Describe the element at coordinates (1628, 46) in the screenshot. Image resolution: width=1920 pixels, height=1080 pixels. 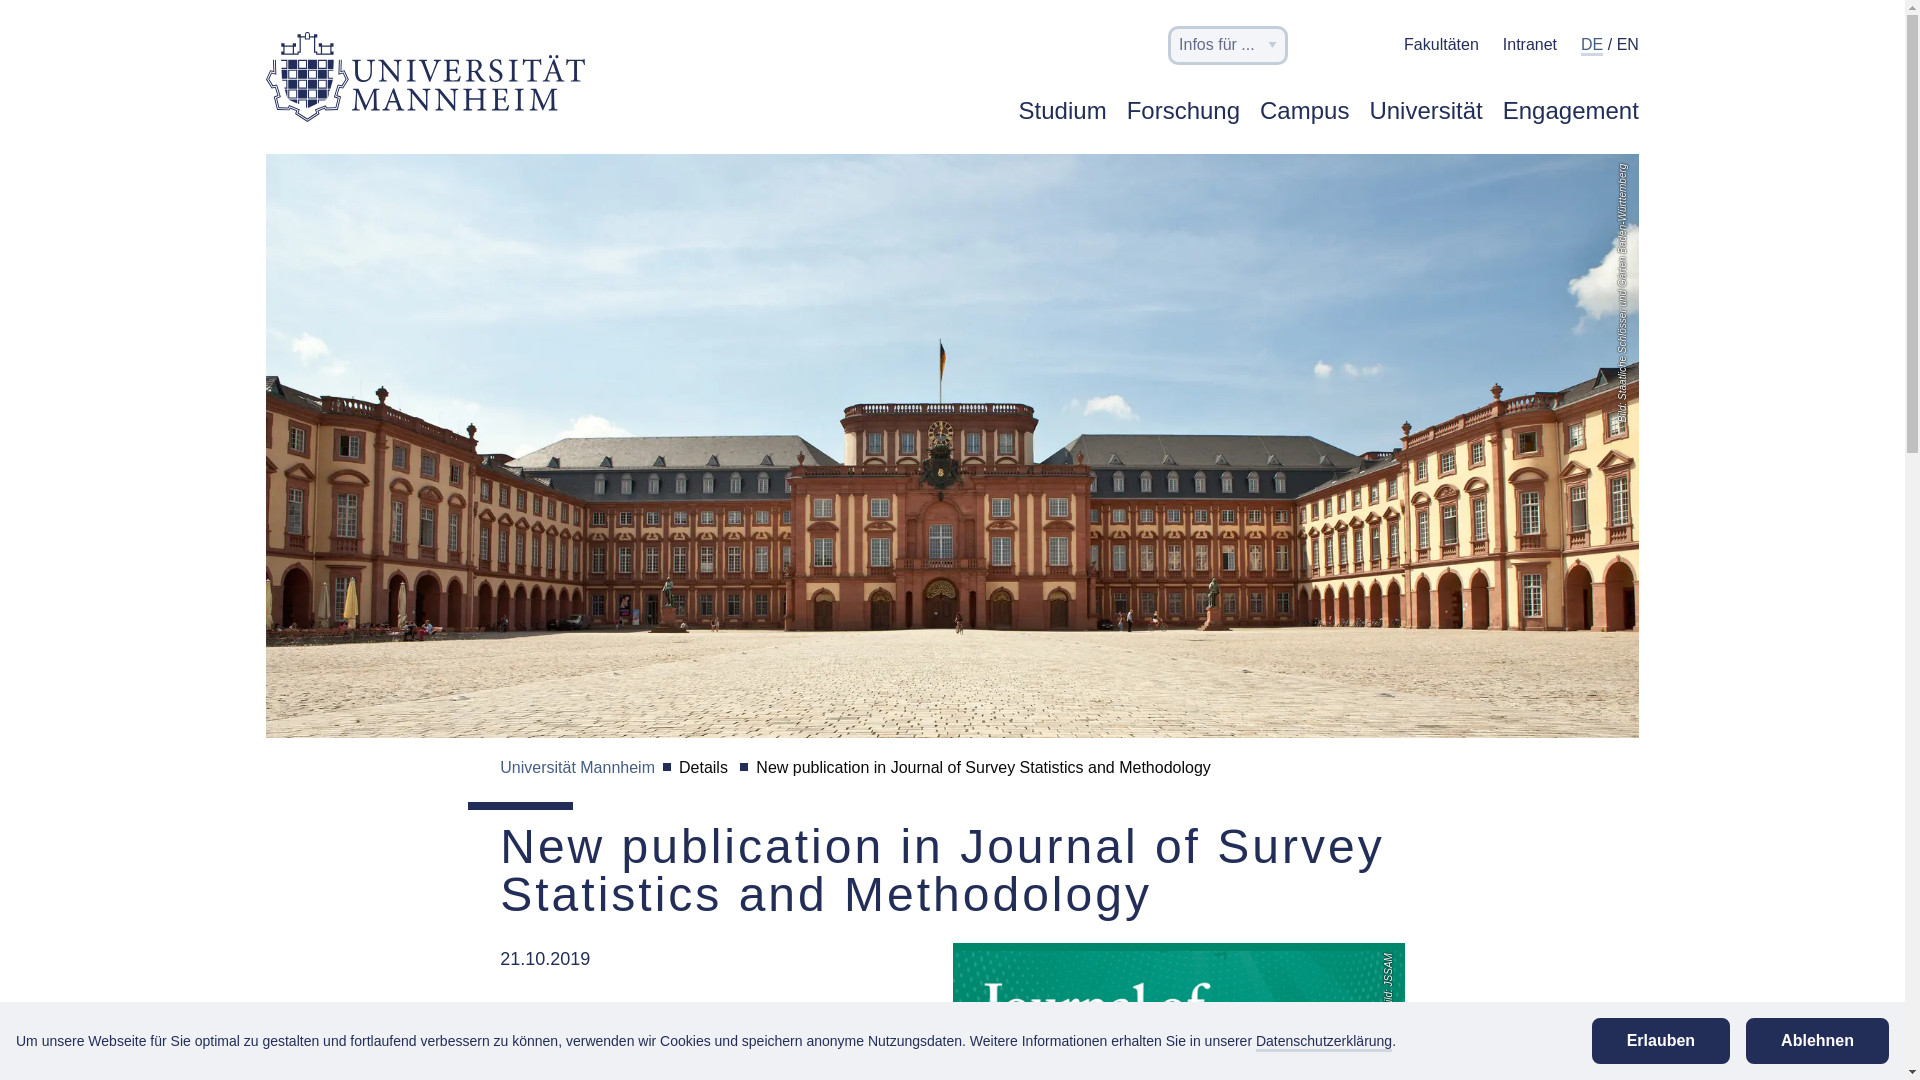
I see `EN` at that location.